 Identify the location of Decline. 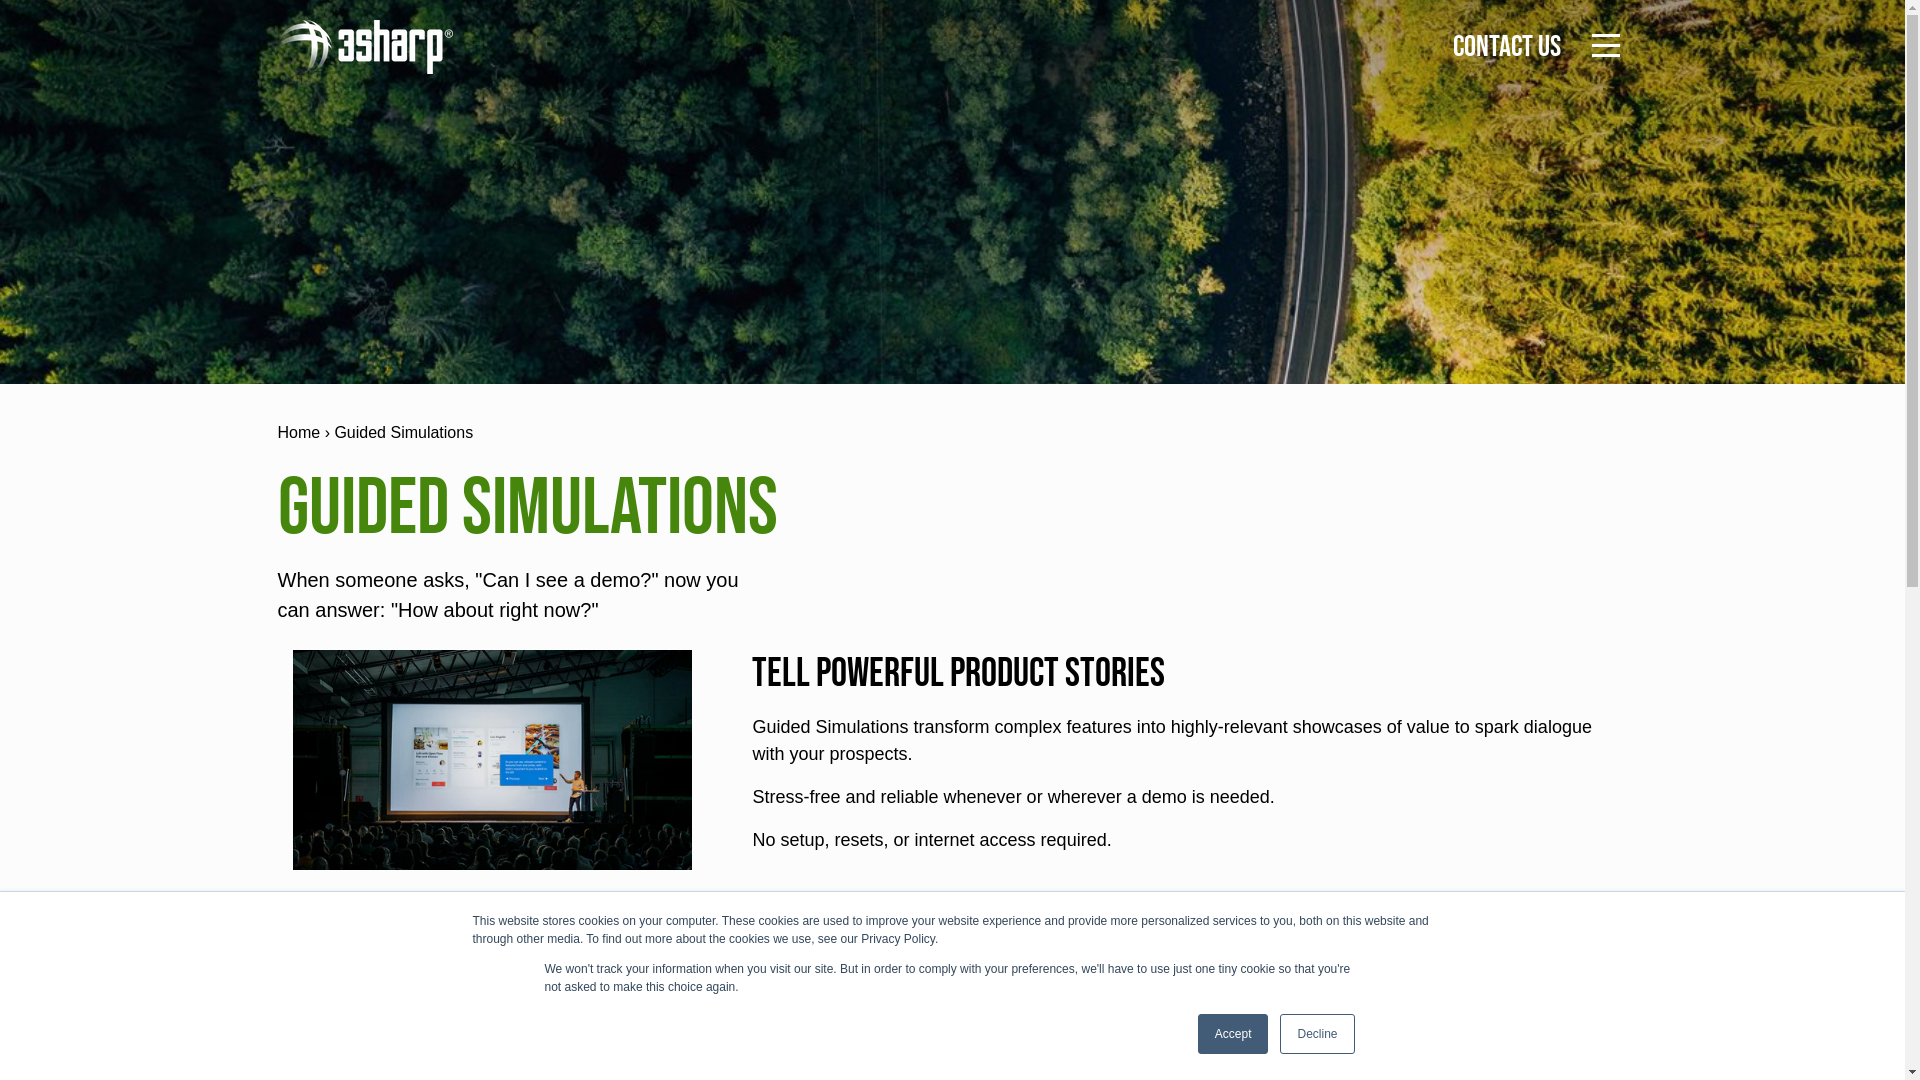
(1317, 1034).